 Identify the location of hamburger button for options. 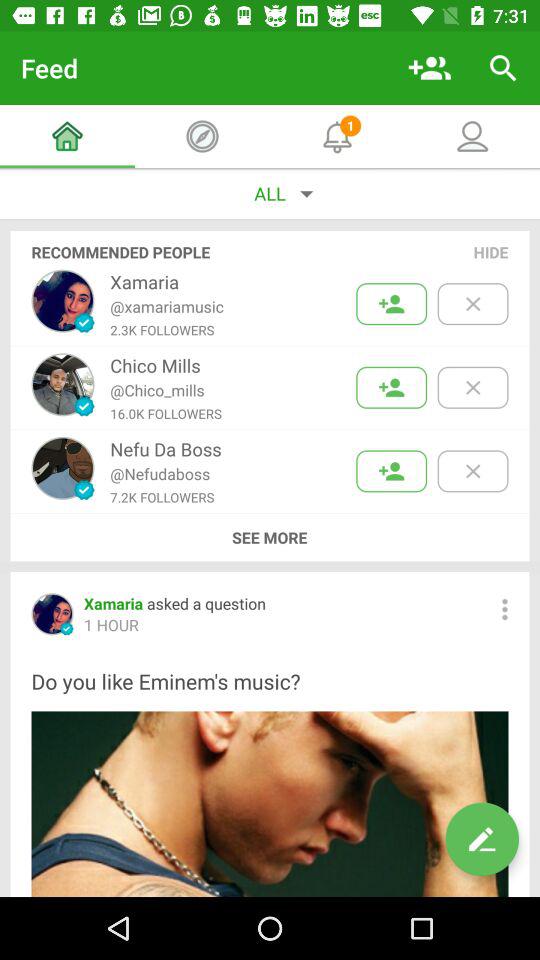
(504, 609).